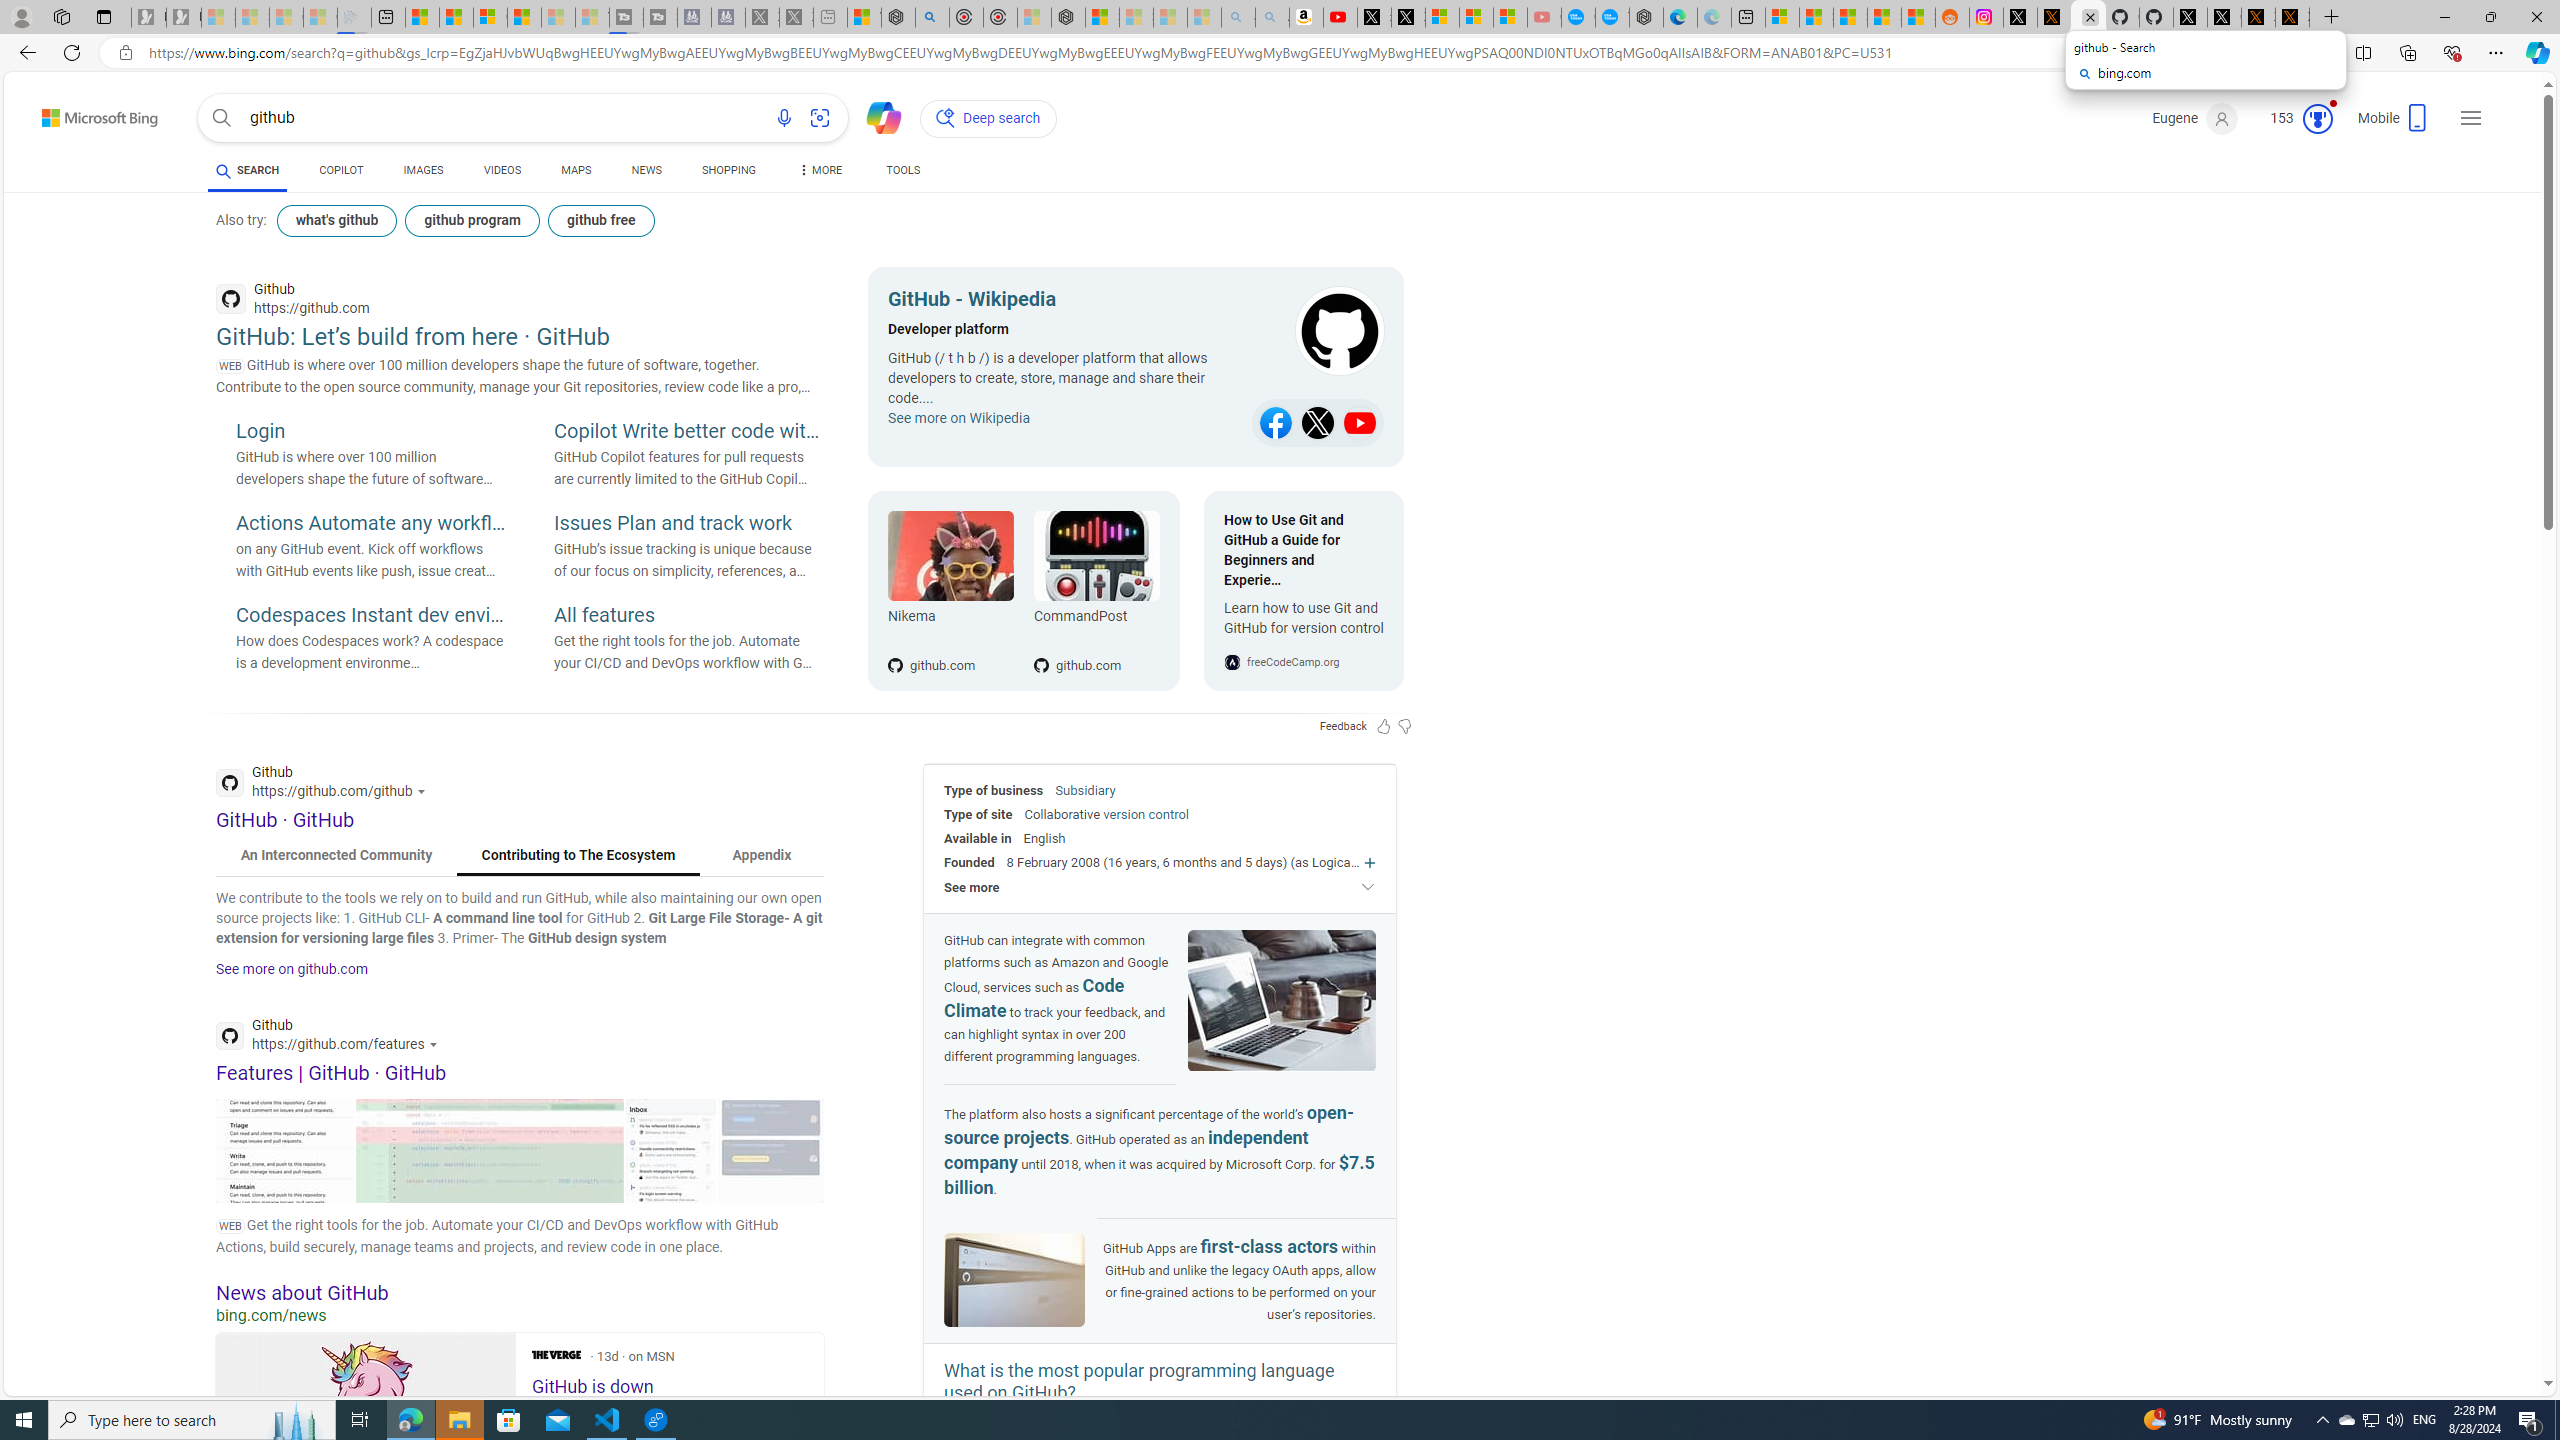 Image resolution: width=2560 pixels, height=1440 pixels. What do you see at coordinates (1014, 1281) in the screenshot?
I see `Image of GitHub` at bounding box center [1014, 1281].